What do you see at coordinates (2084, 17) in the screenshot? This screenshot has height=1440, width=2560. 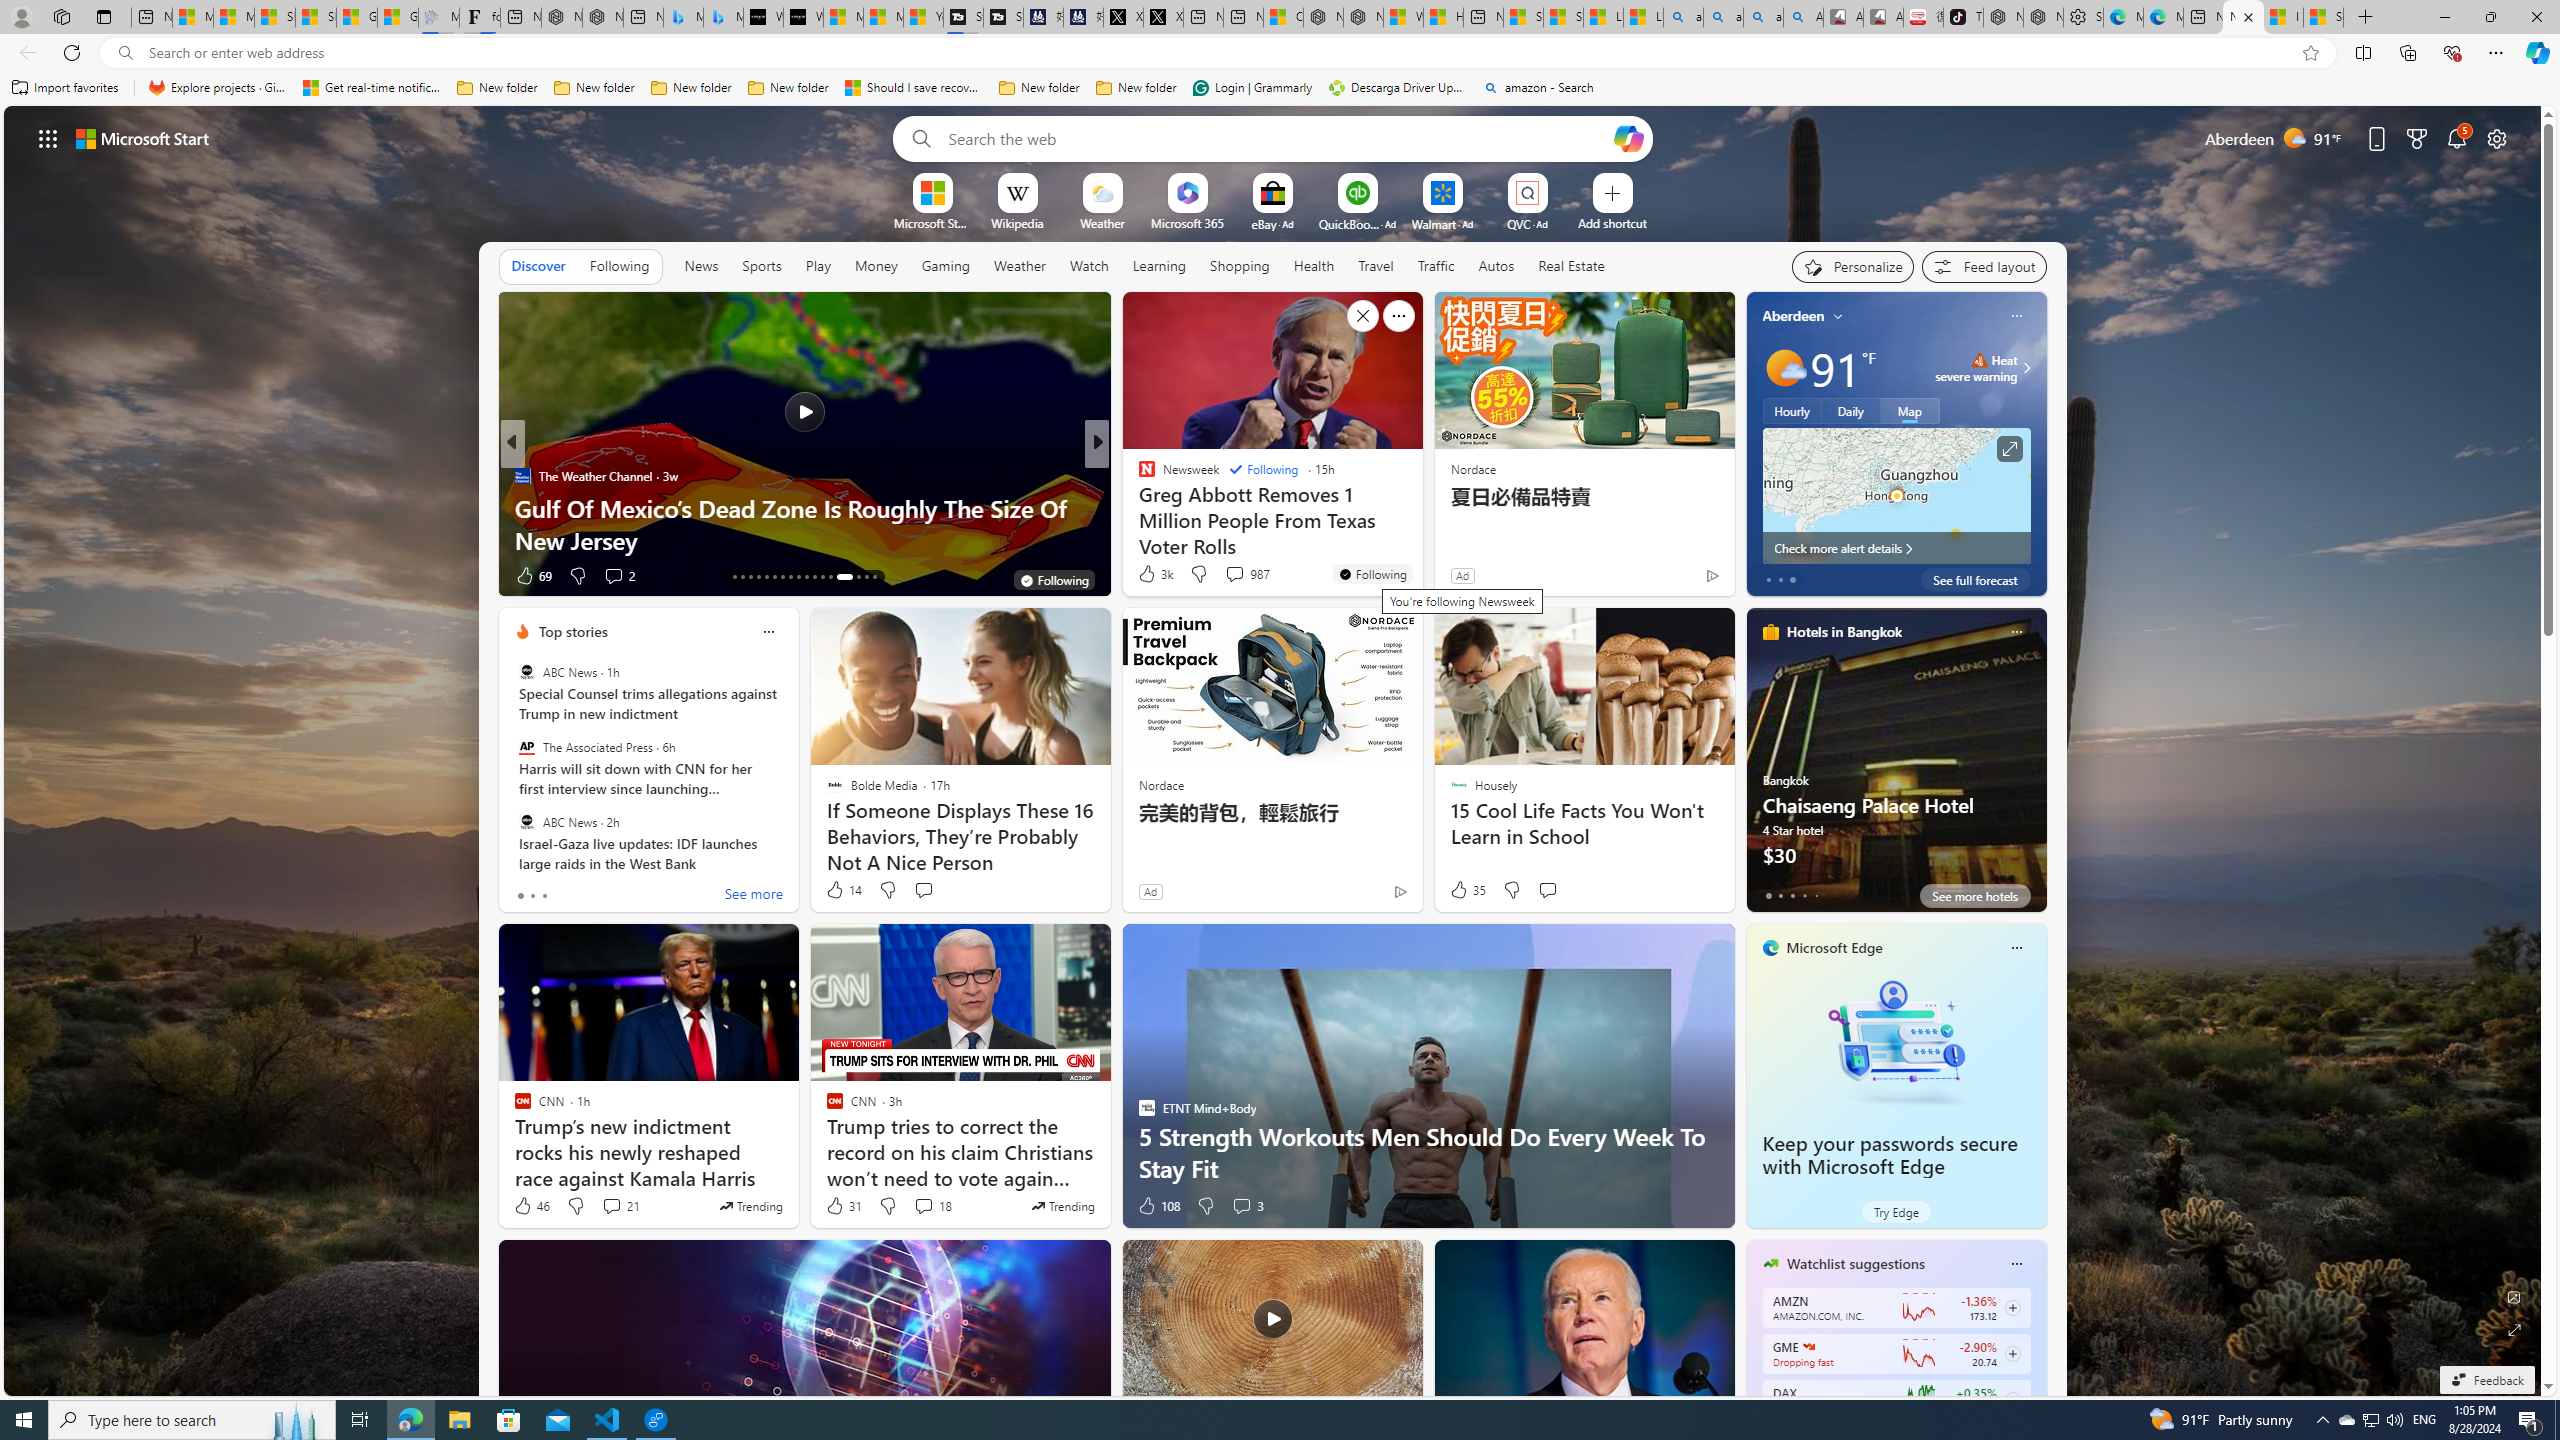 I see `Settings` at bounding box center [2084, 17].